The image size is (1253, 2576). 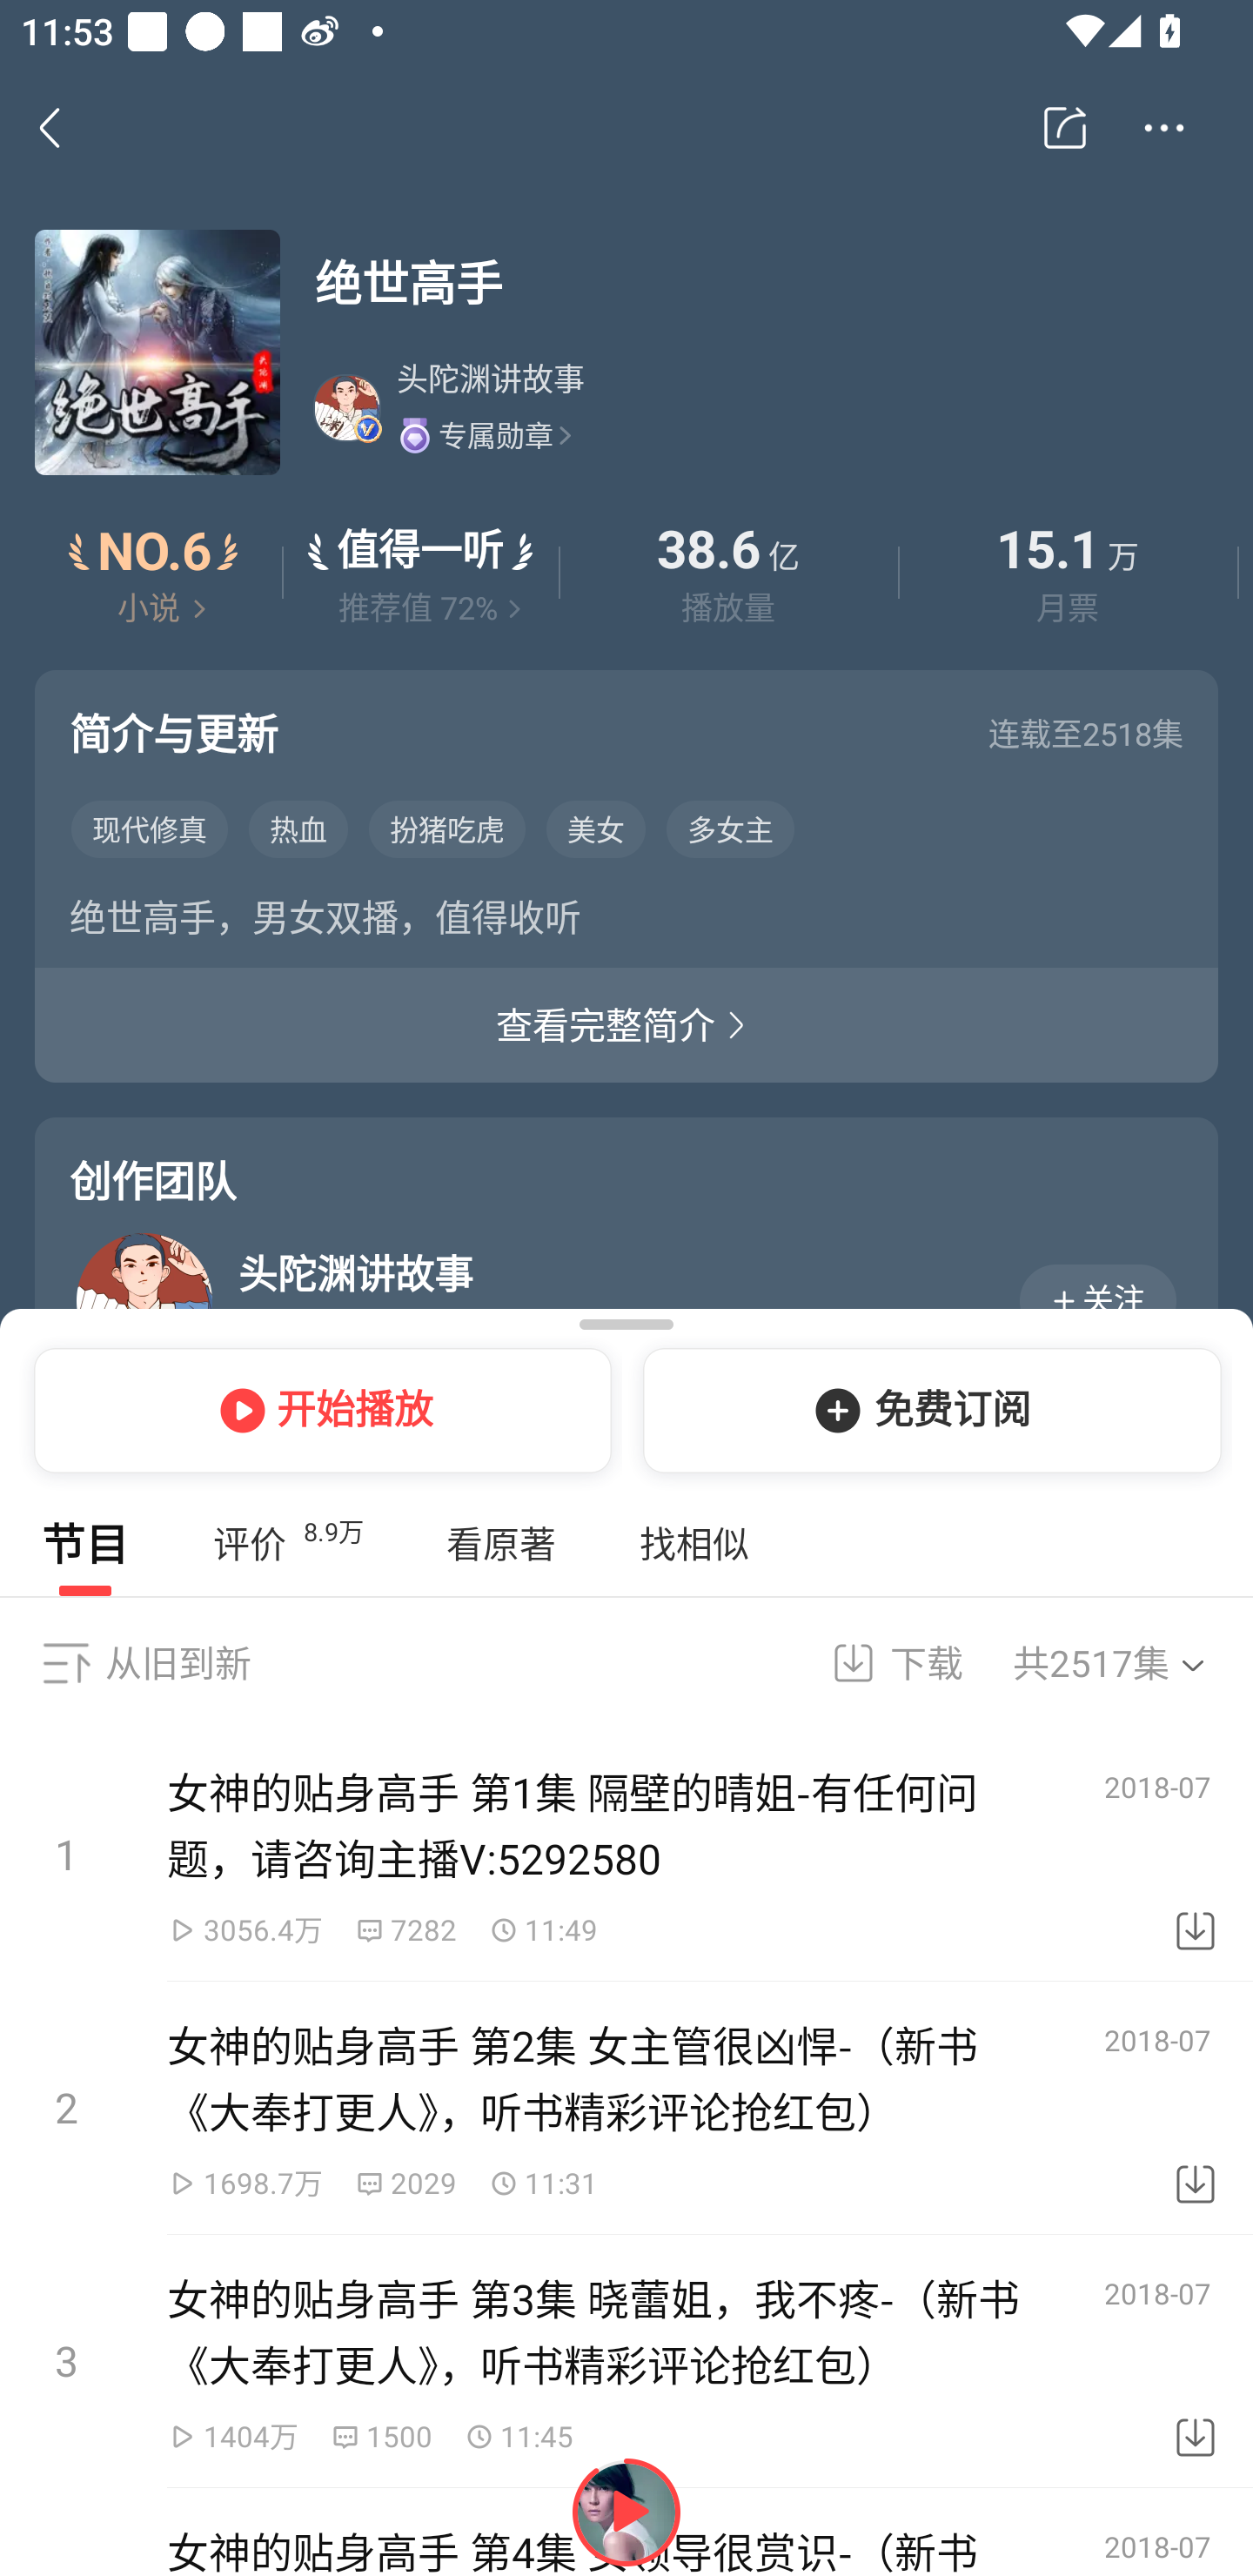 I want to click on 专属勋章, so click(x=484, y=433).